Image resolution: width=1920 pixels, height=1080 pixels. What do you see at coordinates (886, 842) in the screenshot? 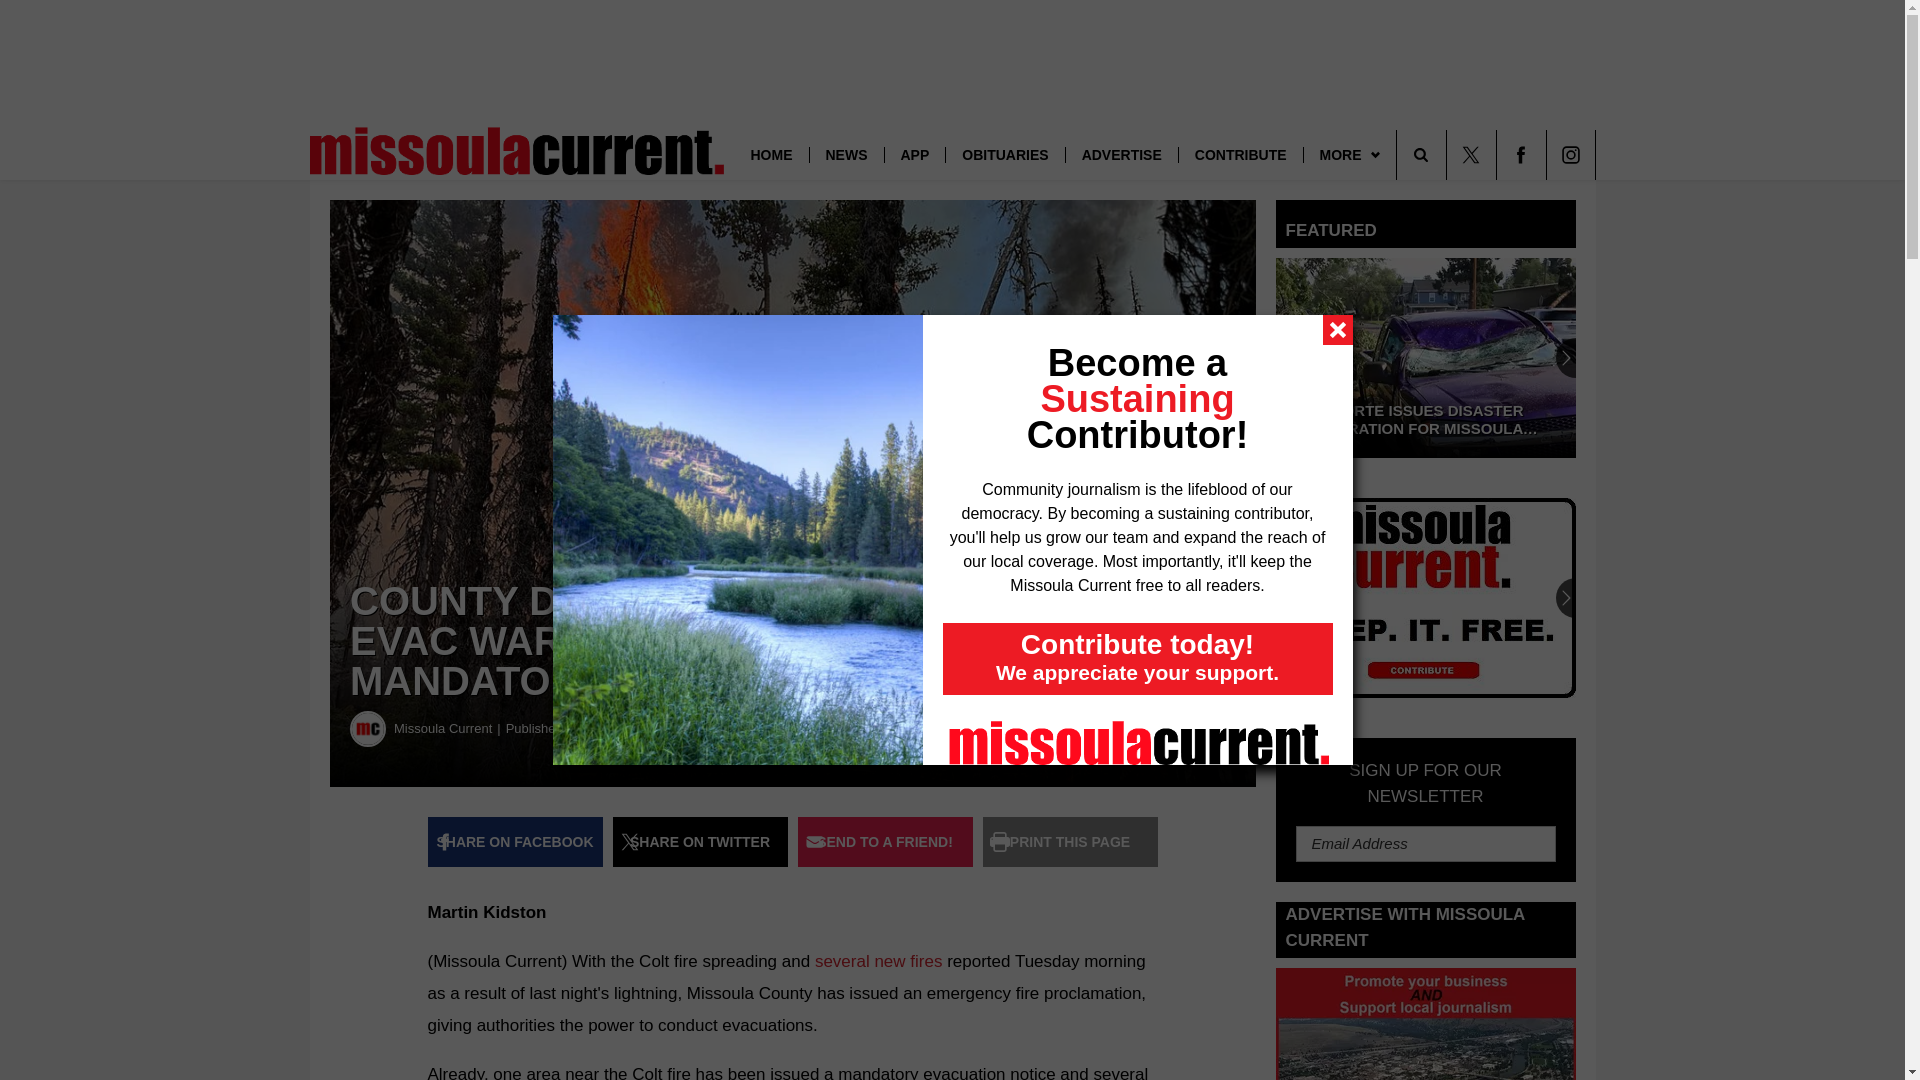
I see `Send to a friend!` at bounding box center [886, 842].